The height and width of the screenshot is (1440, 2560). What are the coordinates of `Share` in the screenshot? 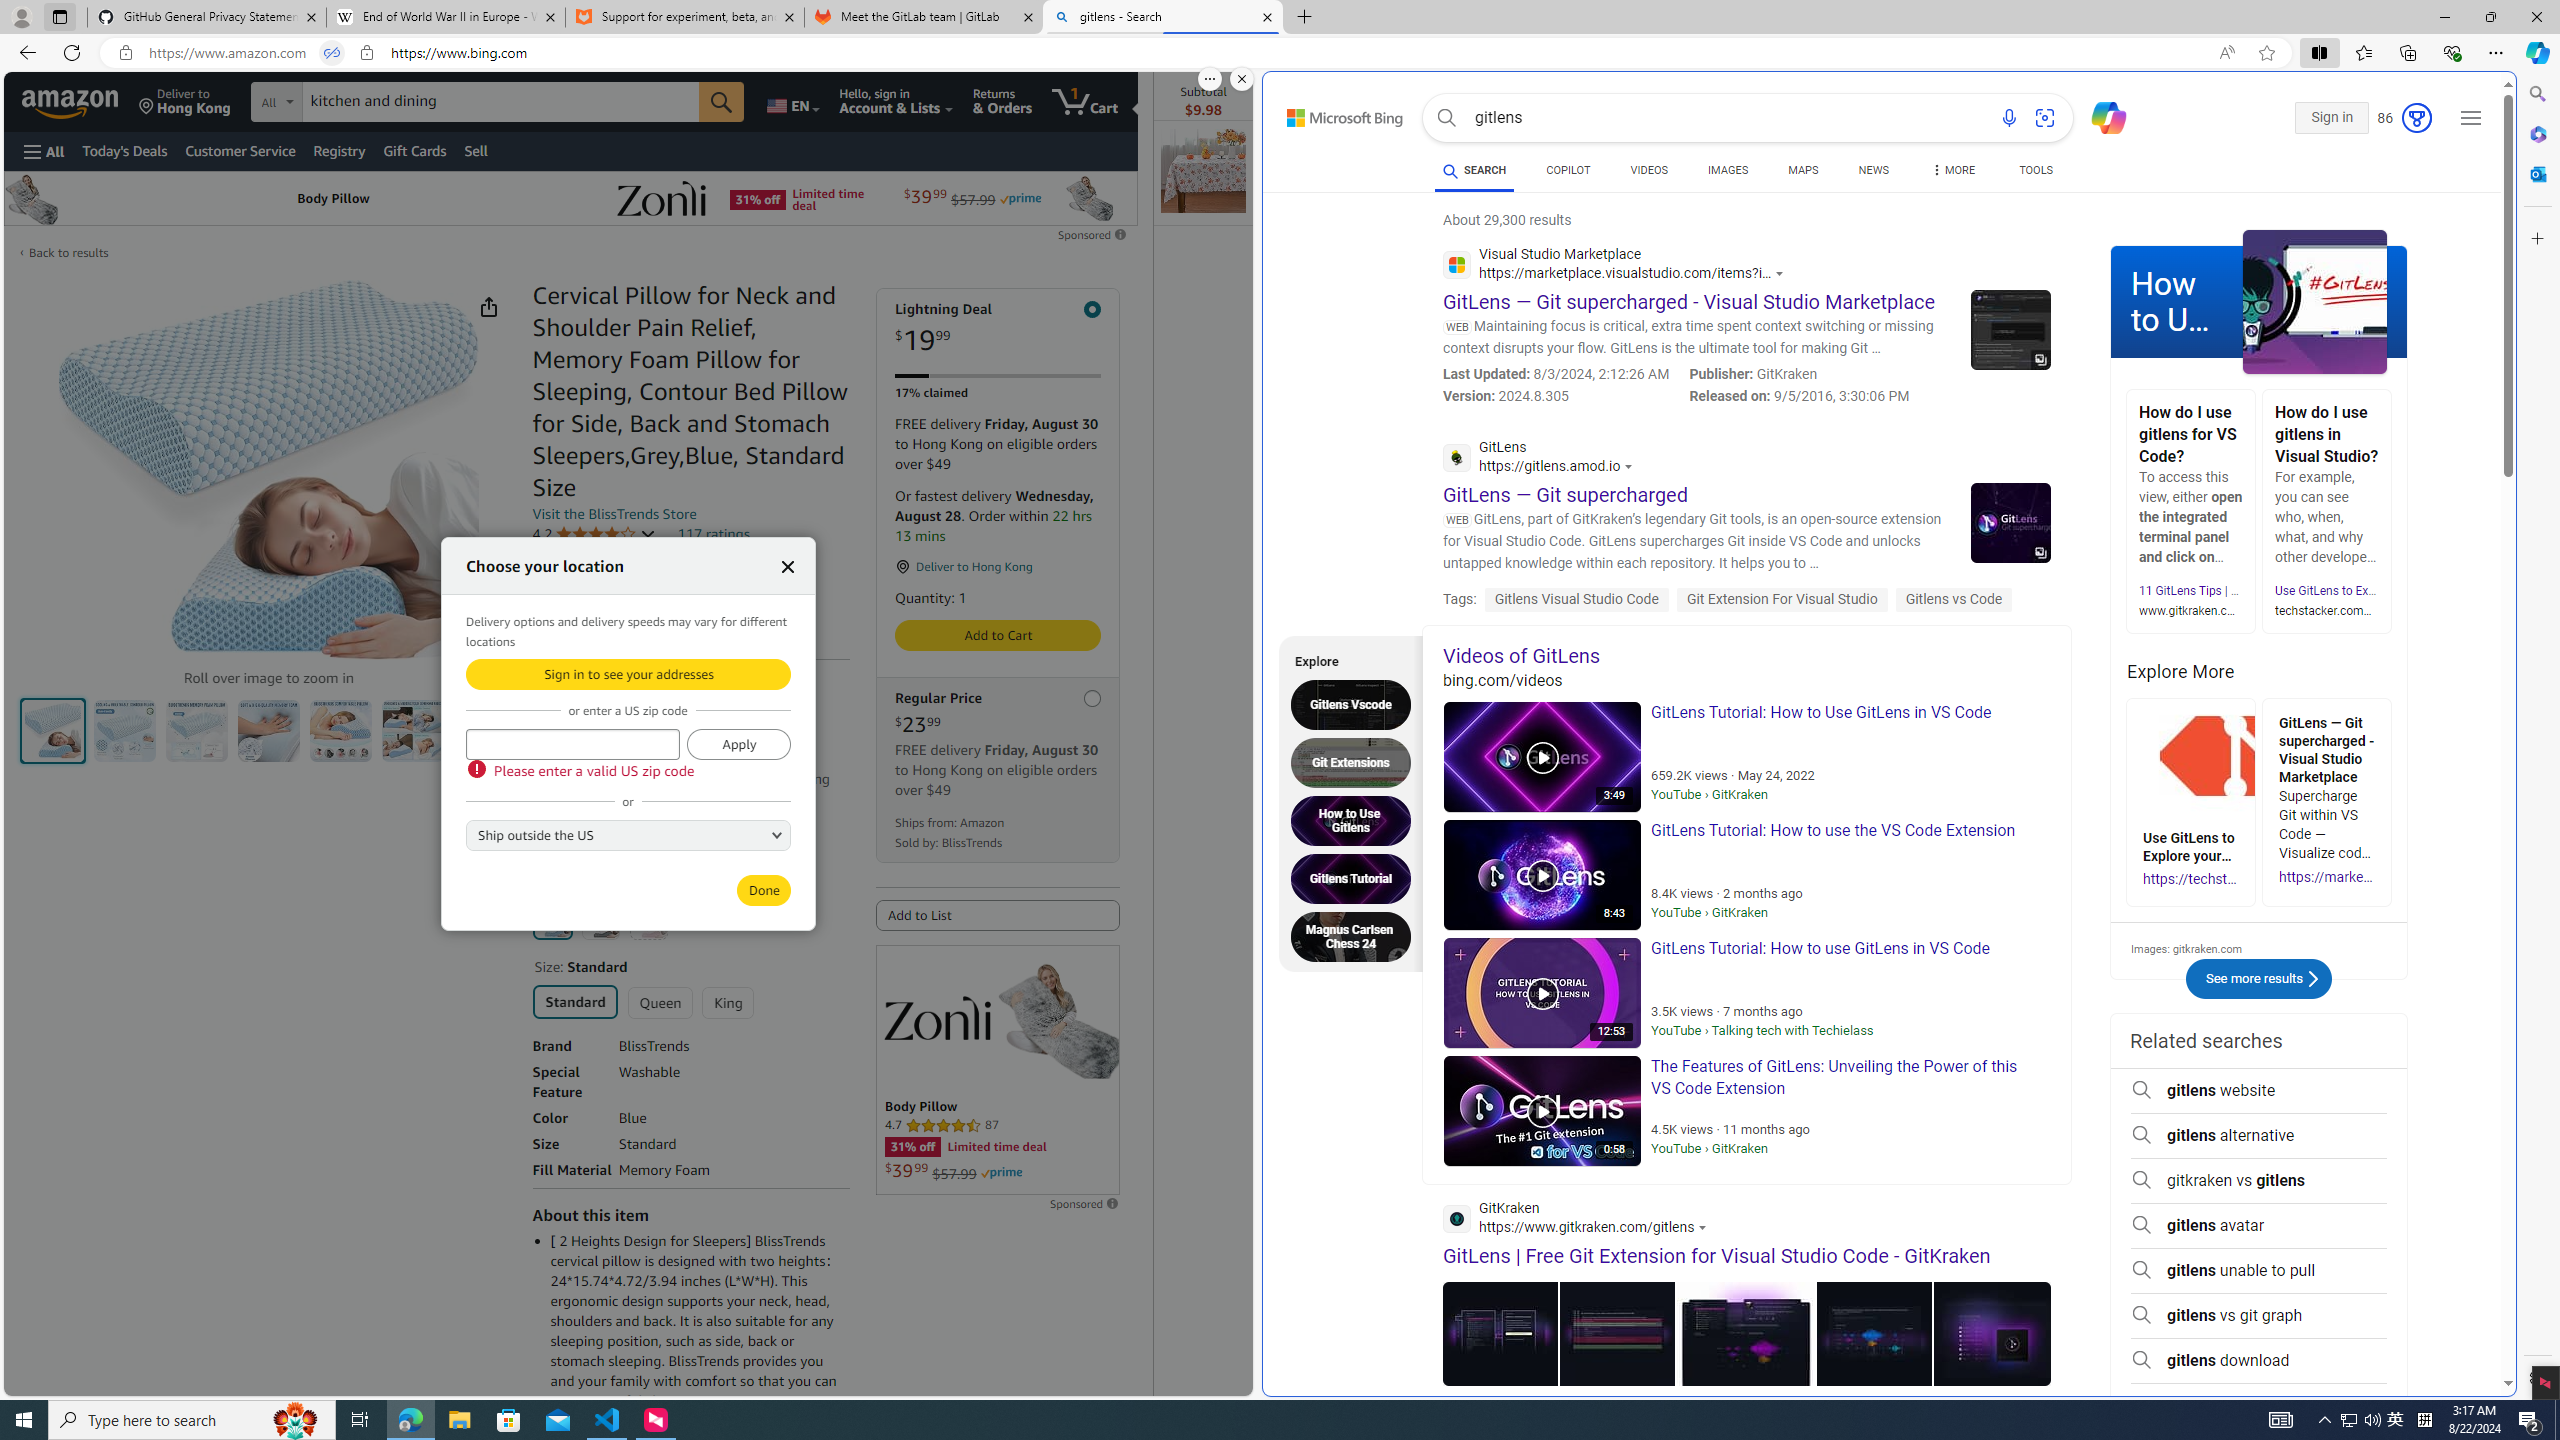 It's located at (488, 306).